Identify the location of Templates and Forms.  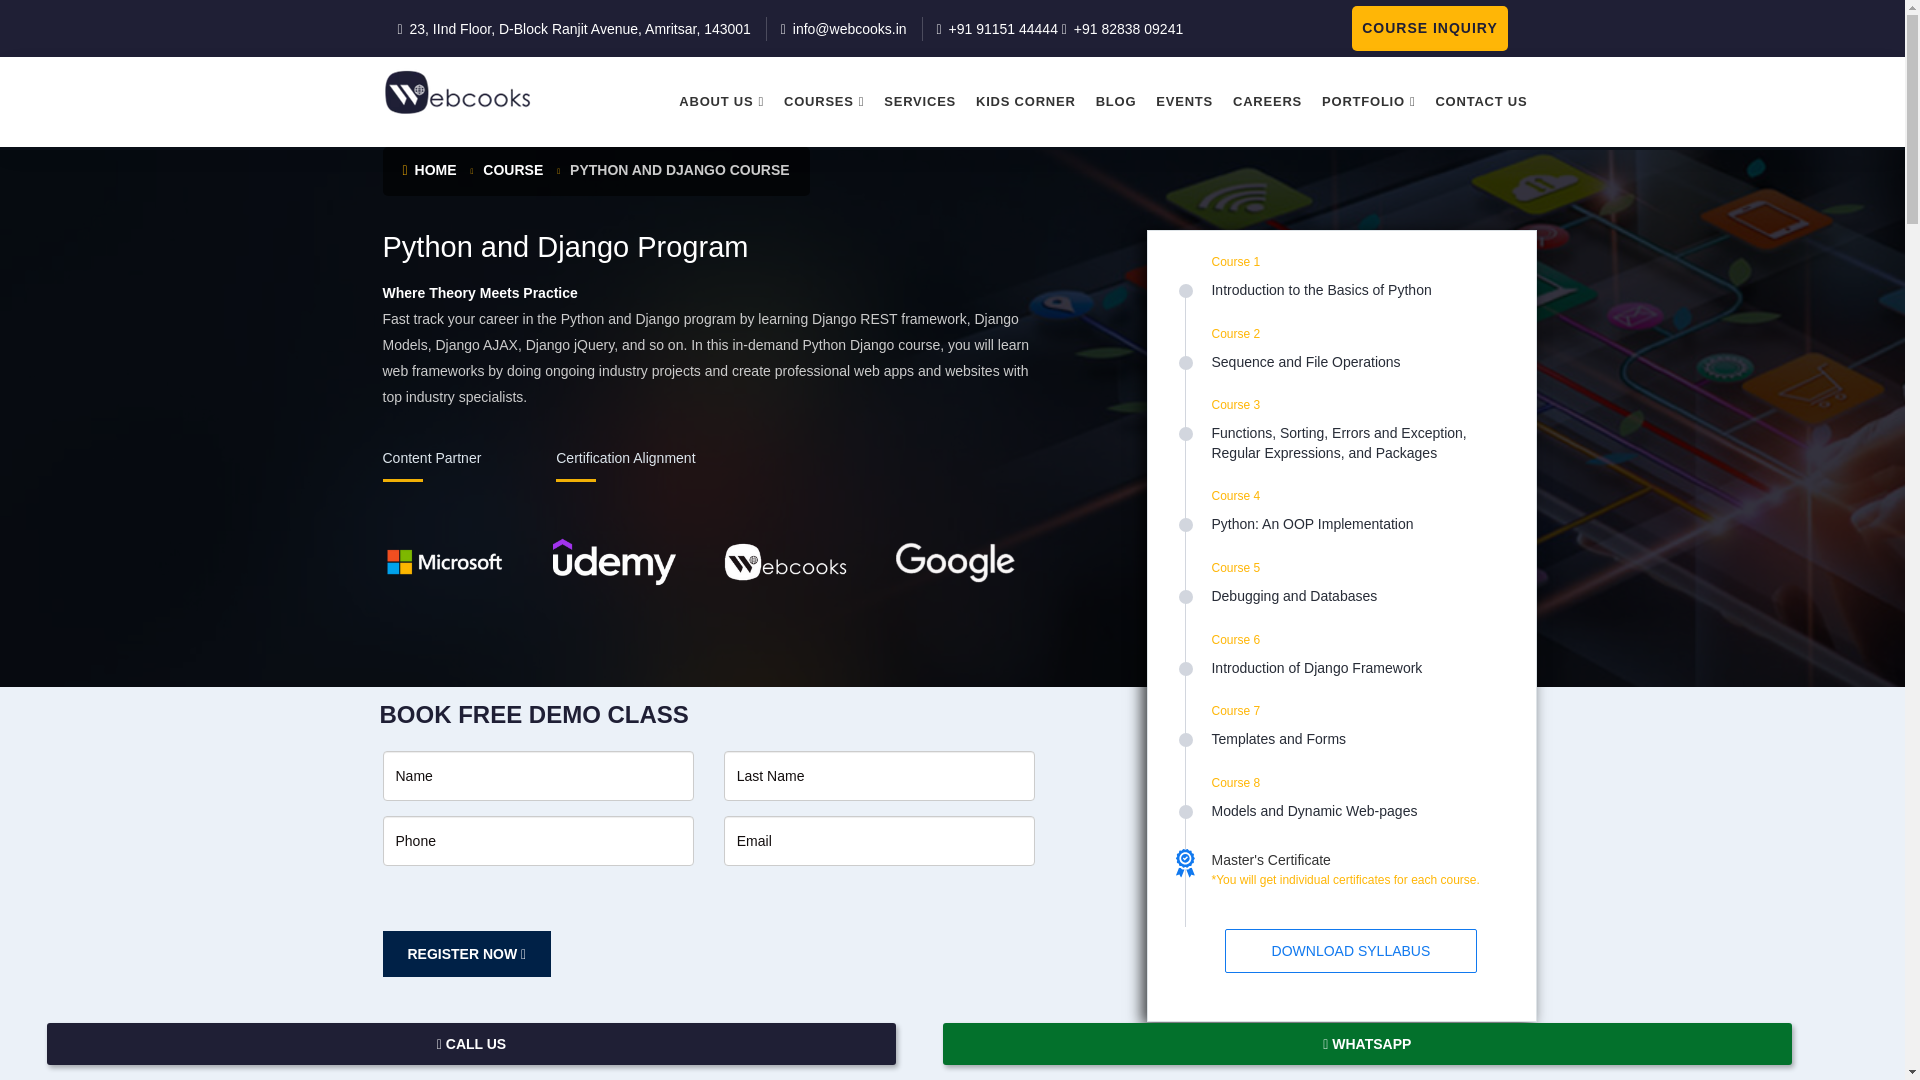
(1357, 740).